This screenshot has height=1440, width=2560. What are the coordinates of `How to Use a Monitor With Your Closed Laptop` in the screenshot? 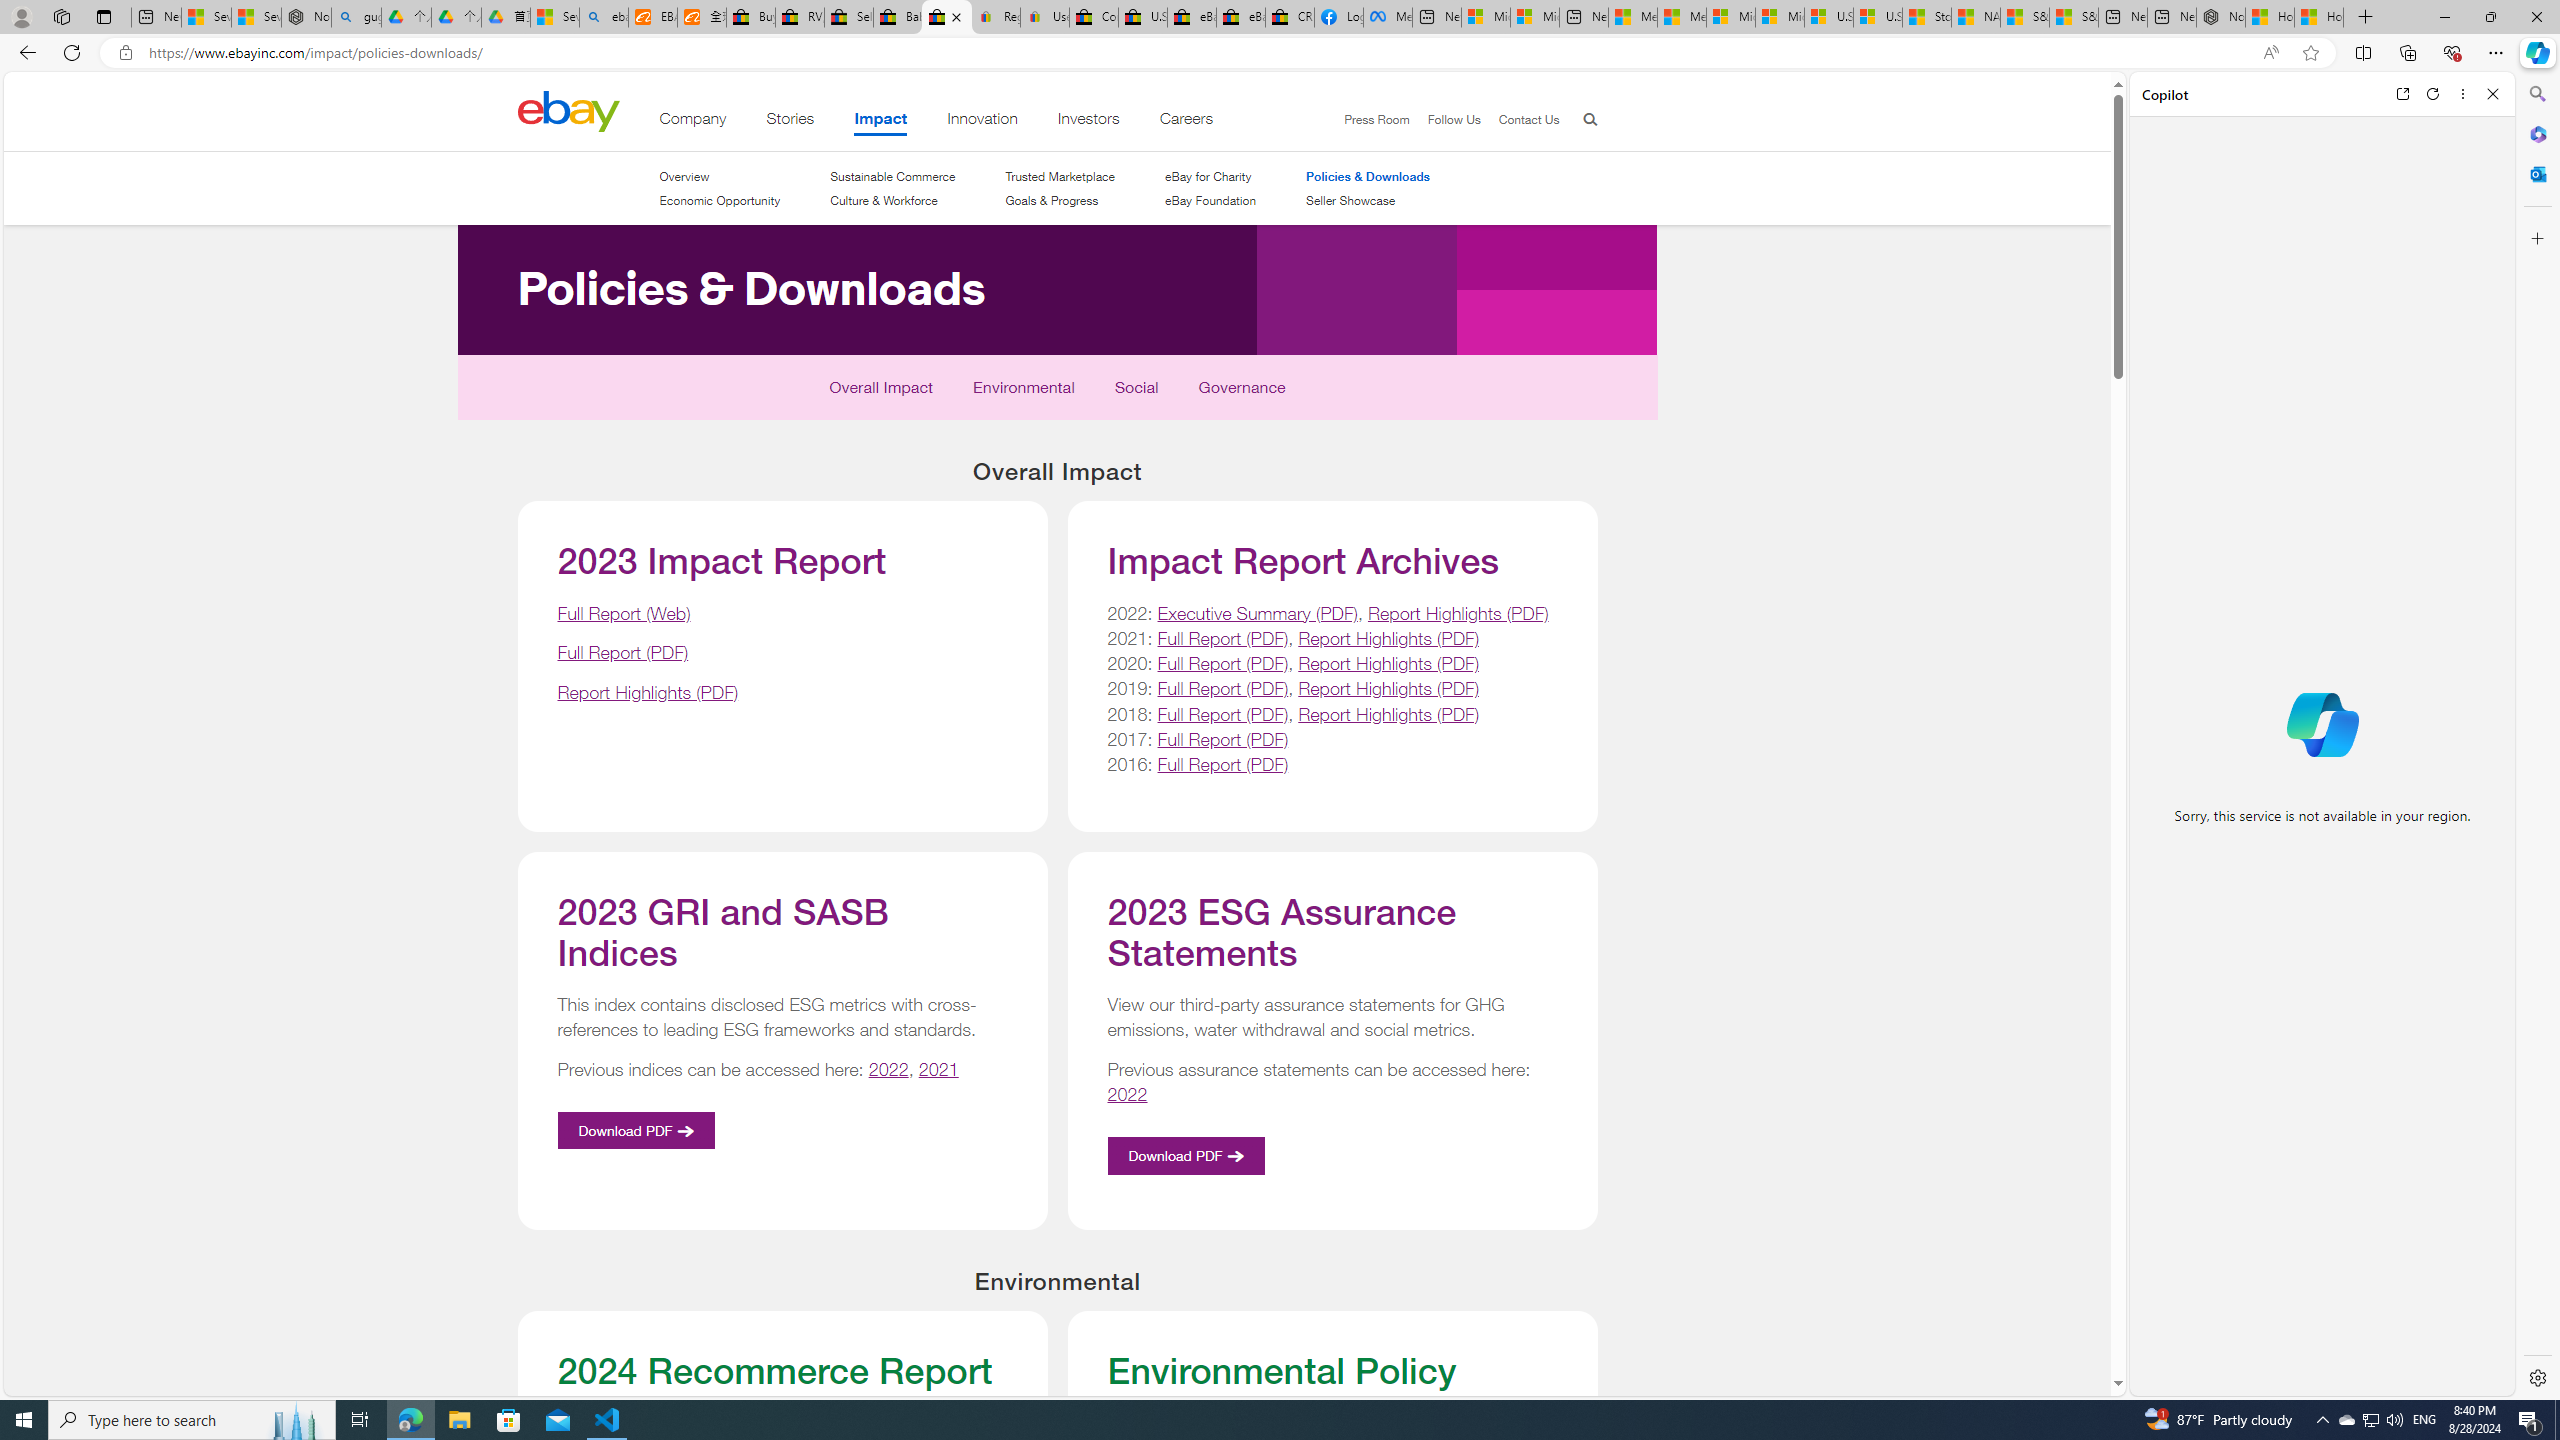 It's located at (2319, 17).